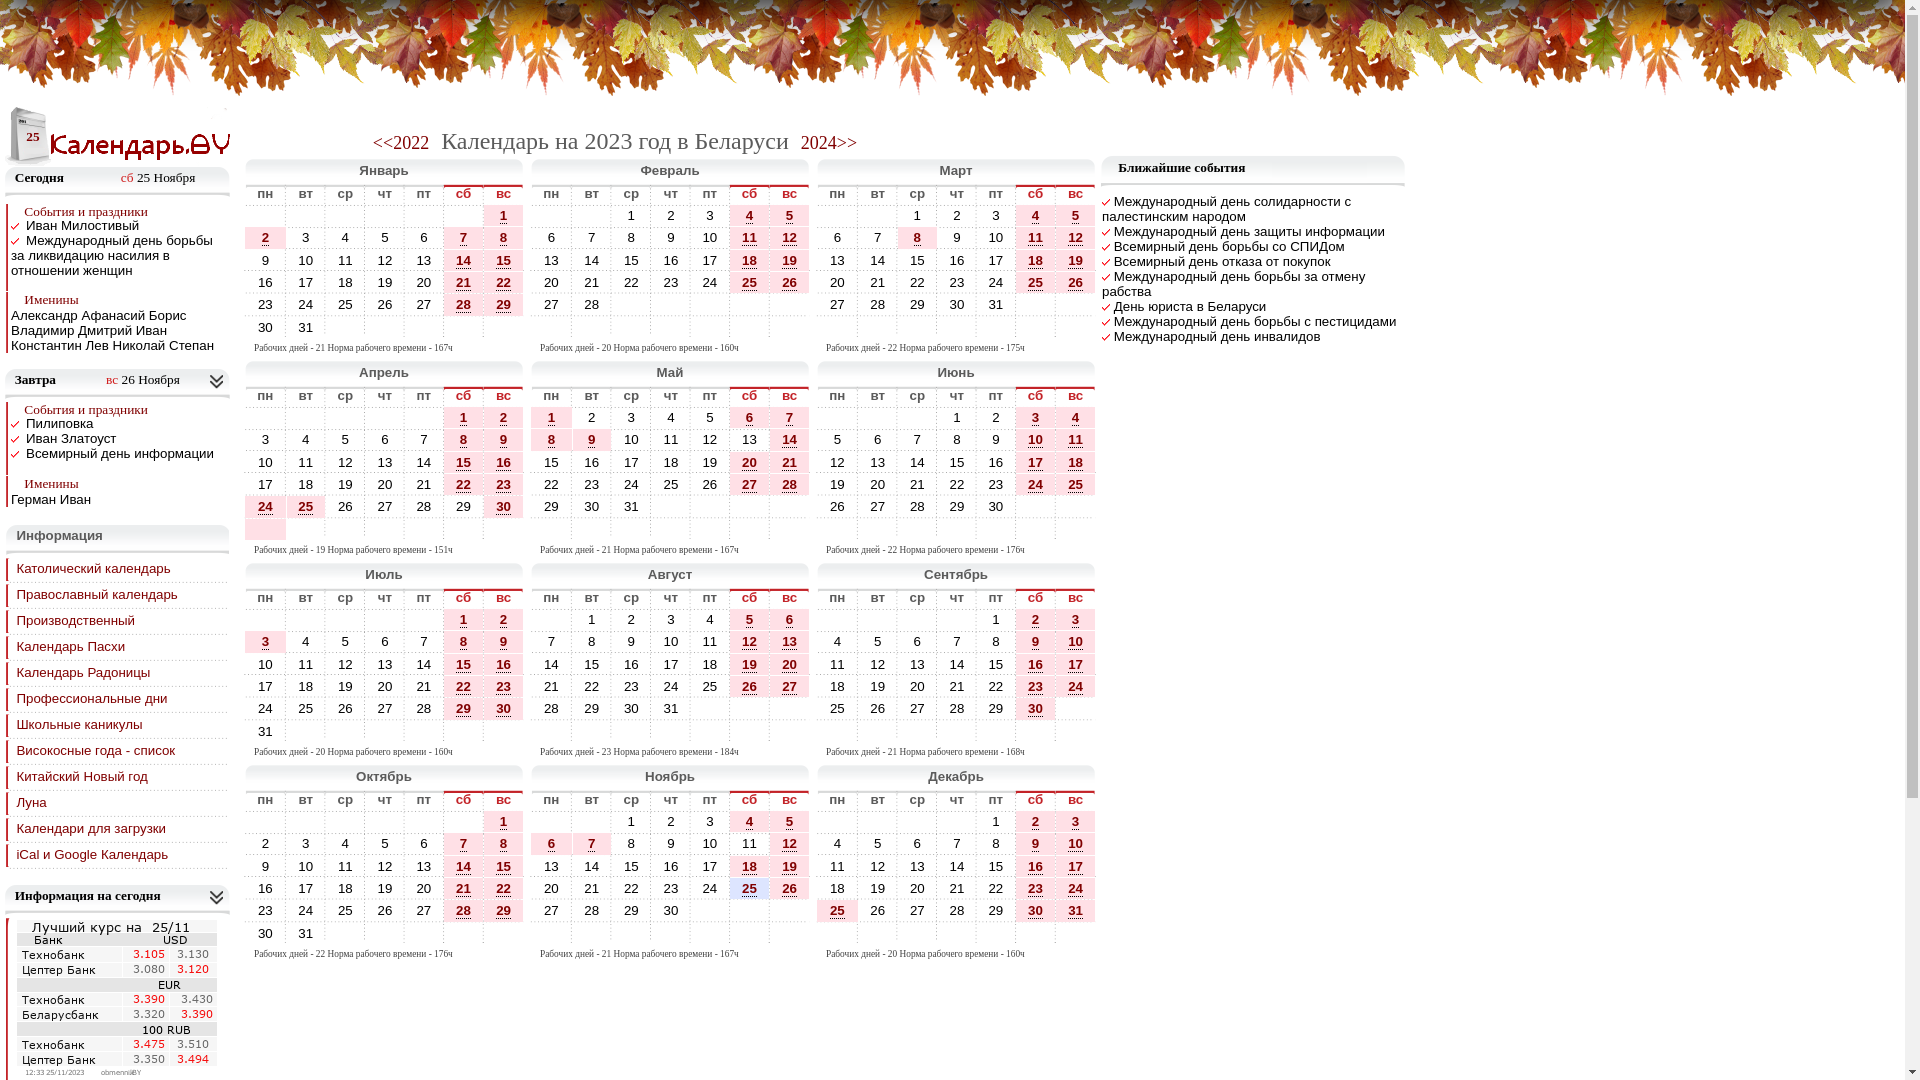  I want to click on 4, so click(306, 439).